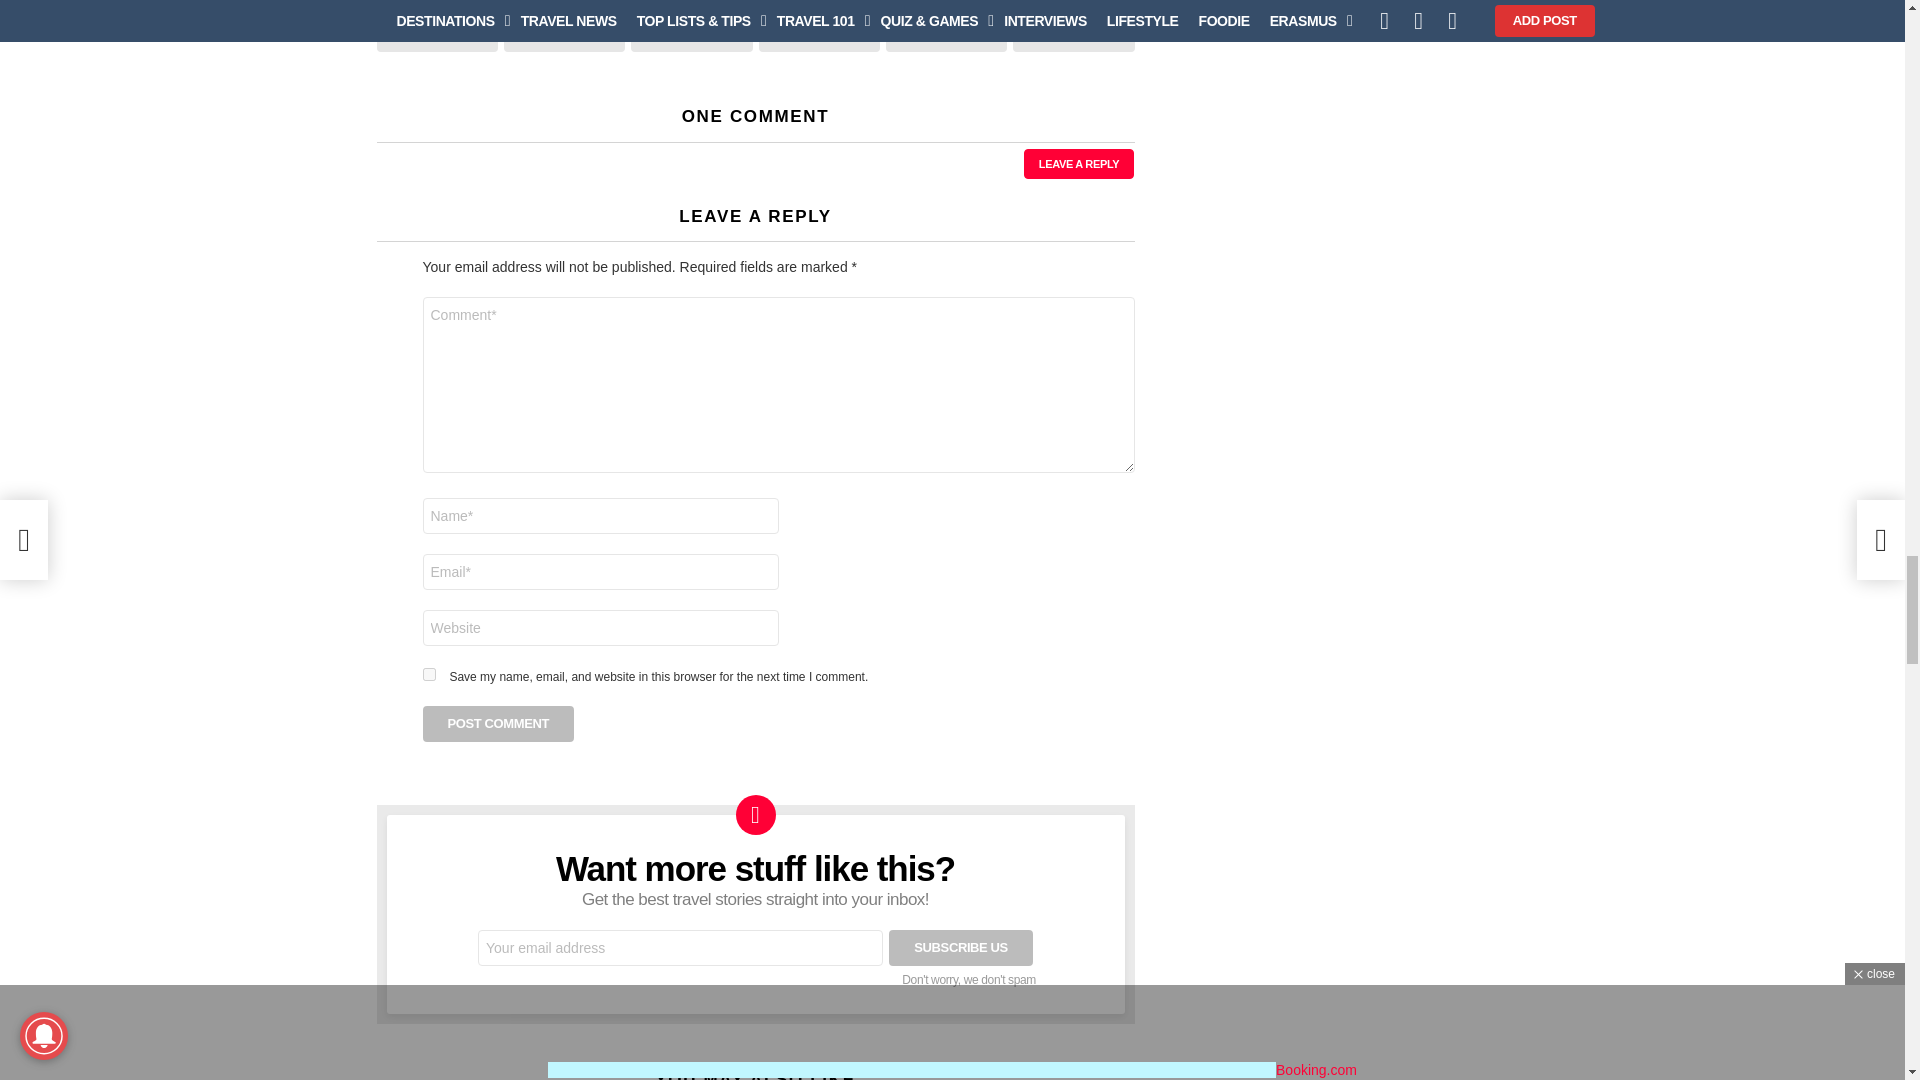 This screenshot has height=1080, width=1920. I want to click on Subscribe us, so click(960, 947).